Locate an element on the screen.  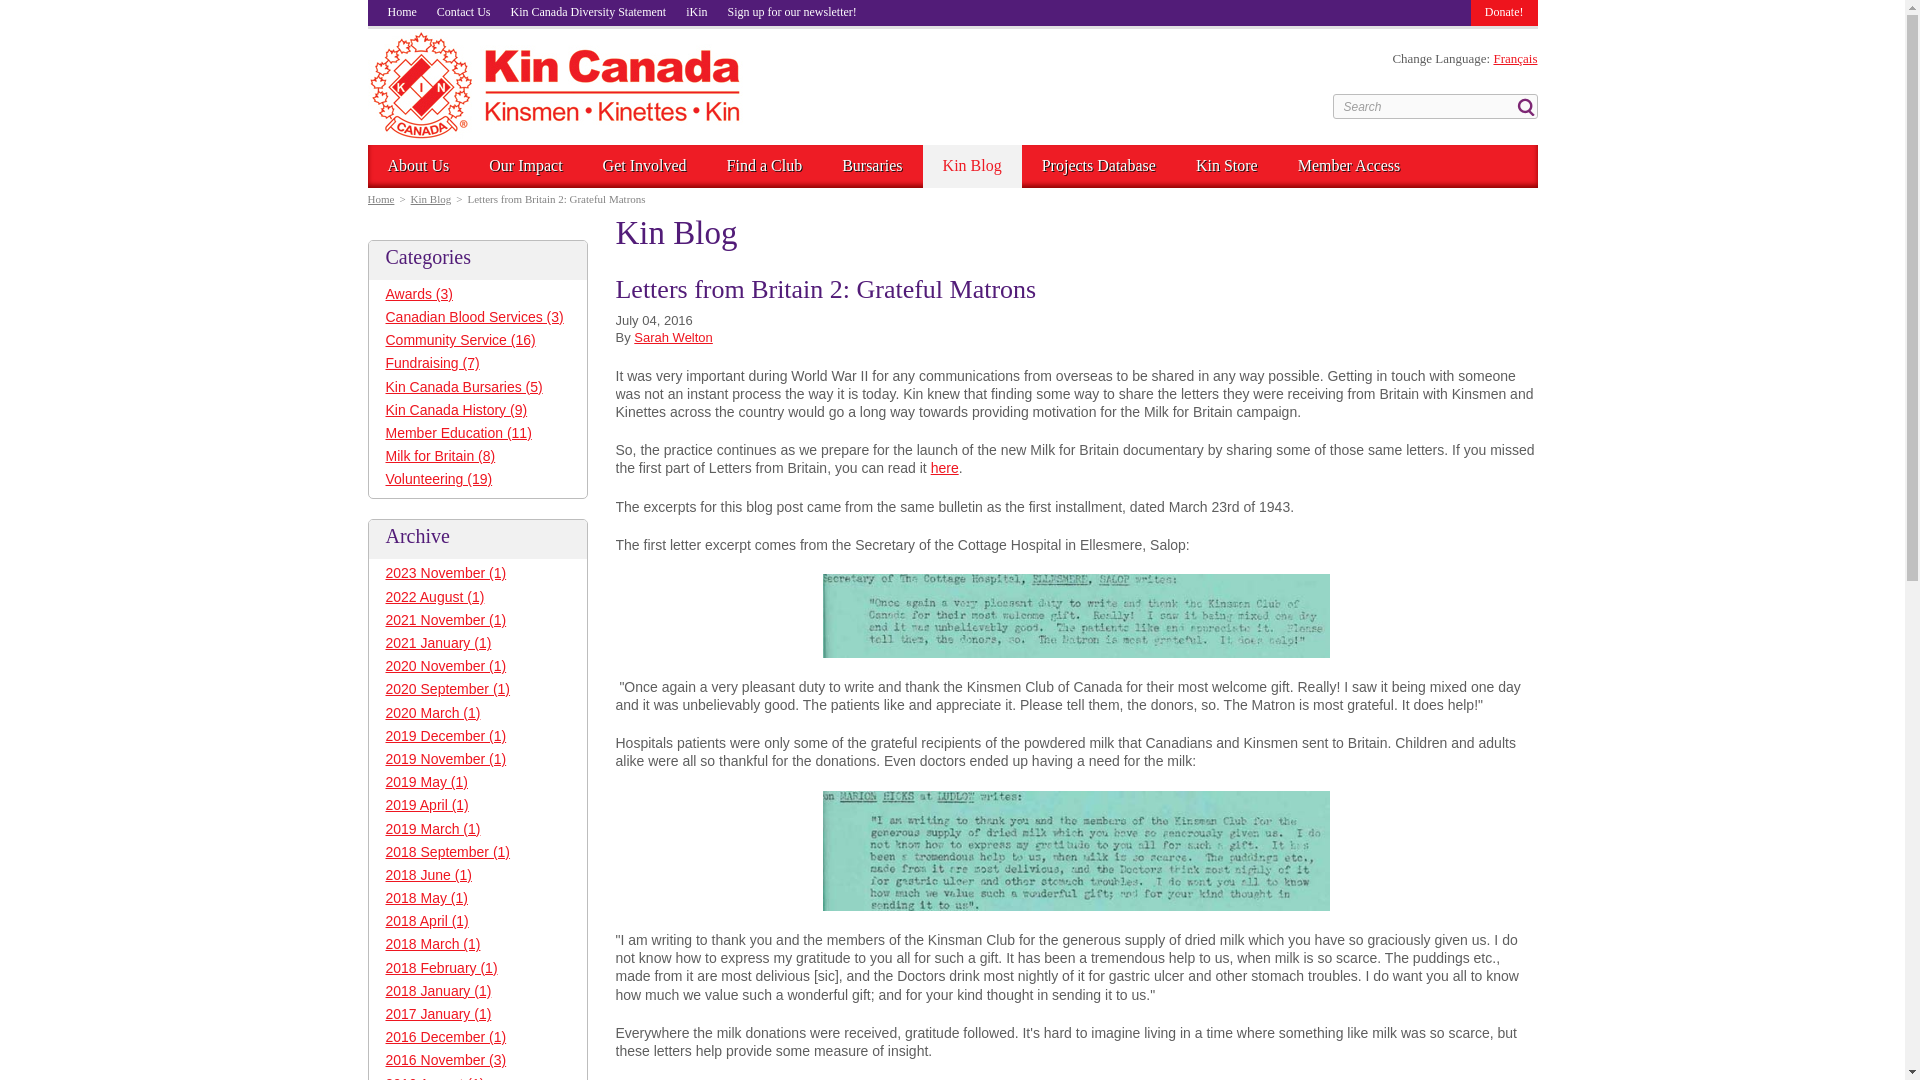
iKin is located at coordinates (696, 12).